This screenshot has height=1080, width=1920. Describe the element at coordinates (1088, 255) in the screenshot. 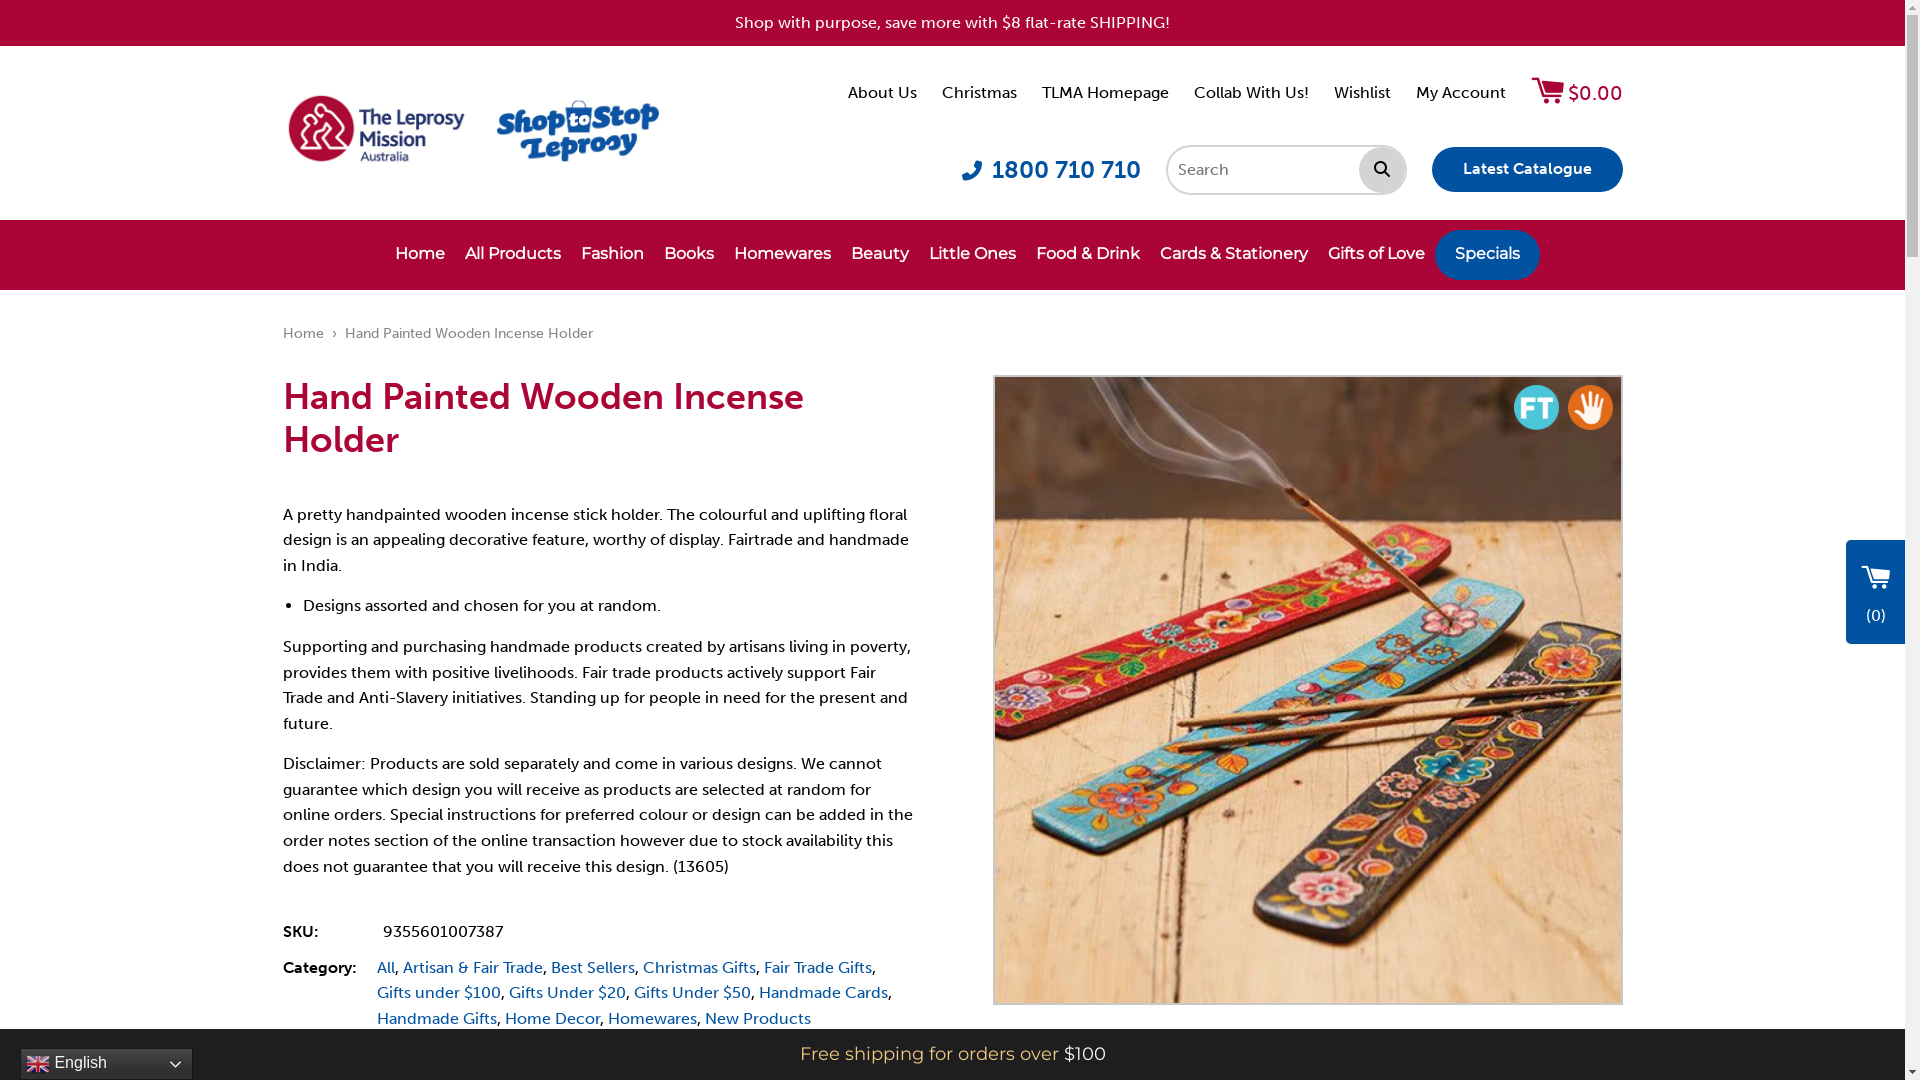

I see `Food & Drink` at that location.